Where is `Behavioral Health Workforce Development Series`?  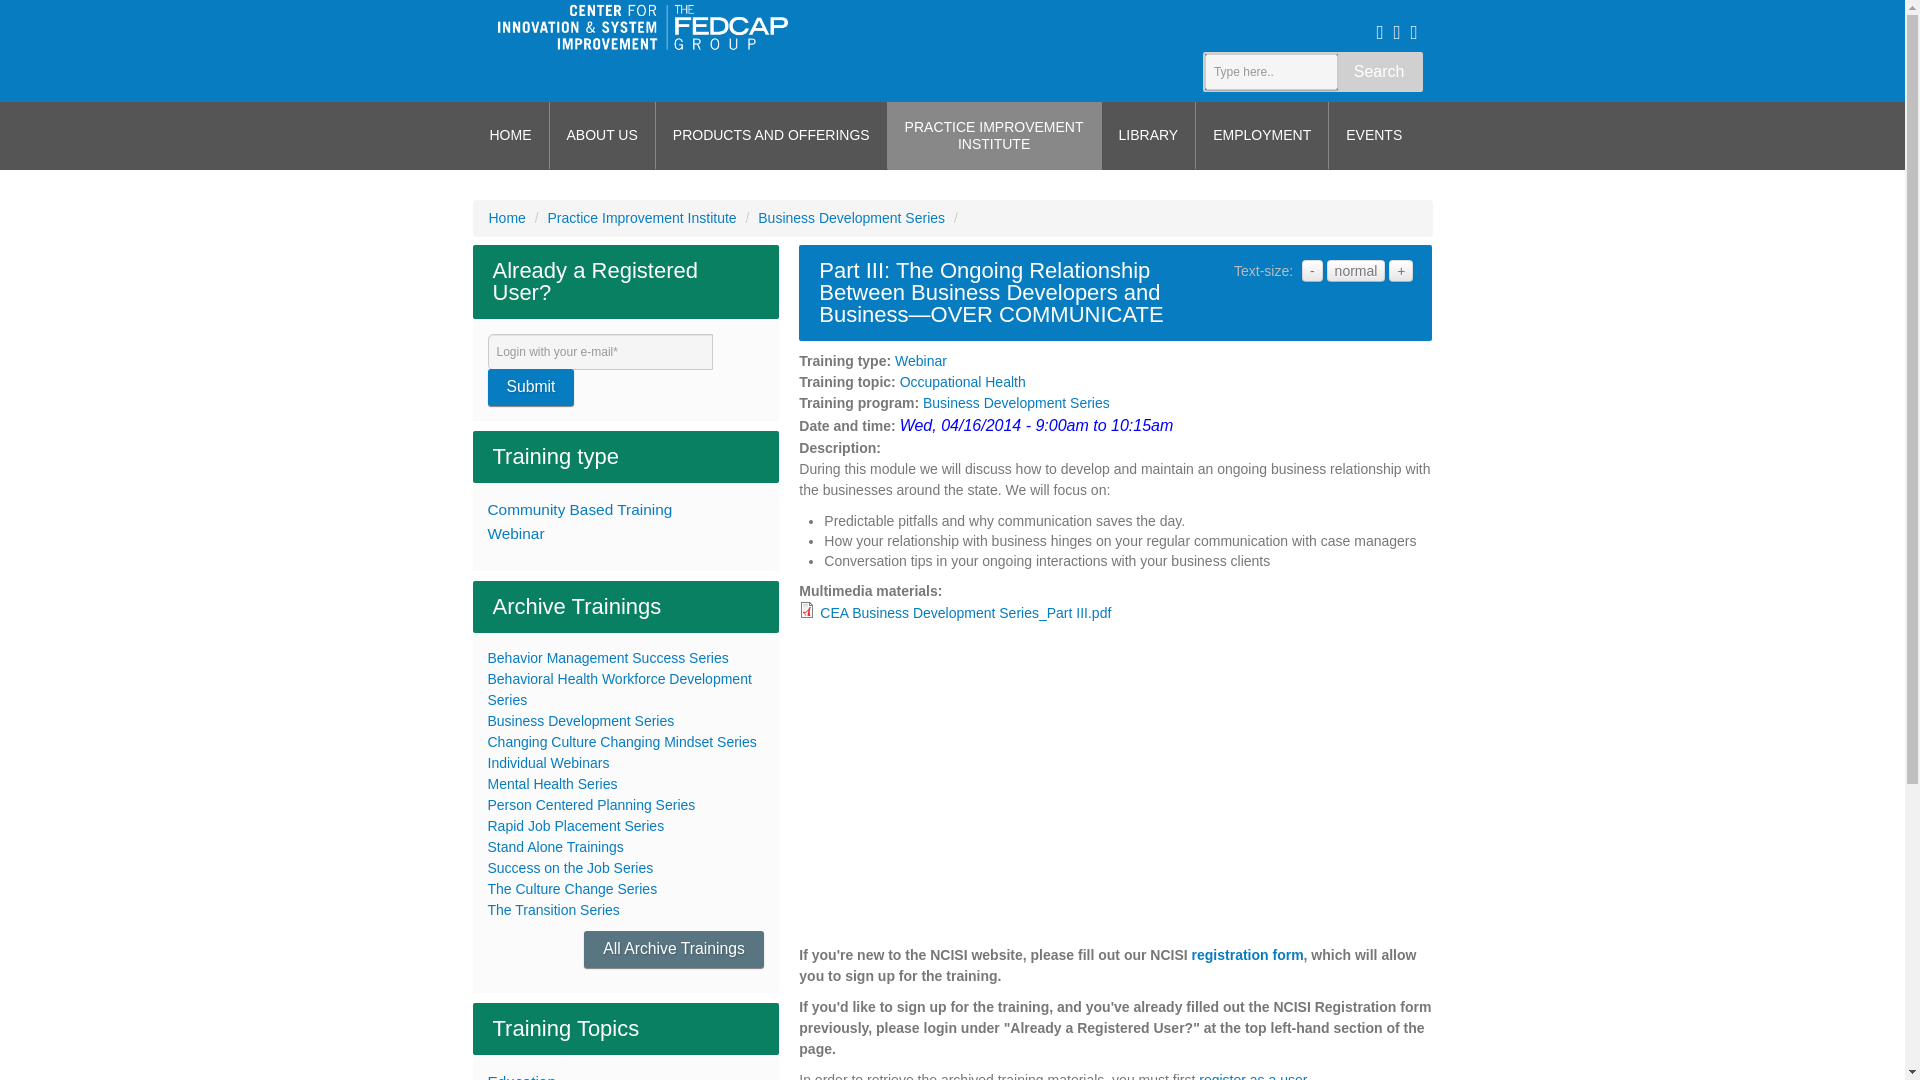
Behavioral Health Workforce Development Series is located at coordinates (994, 135).